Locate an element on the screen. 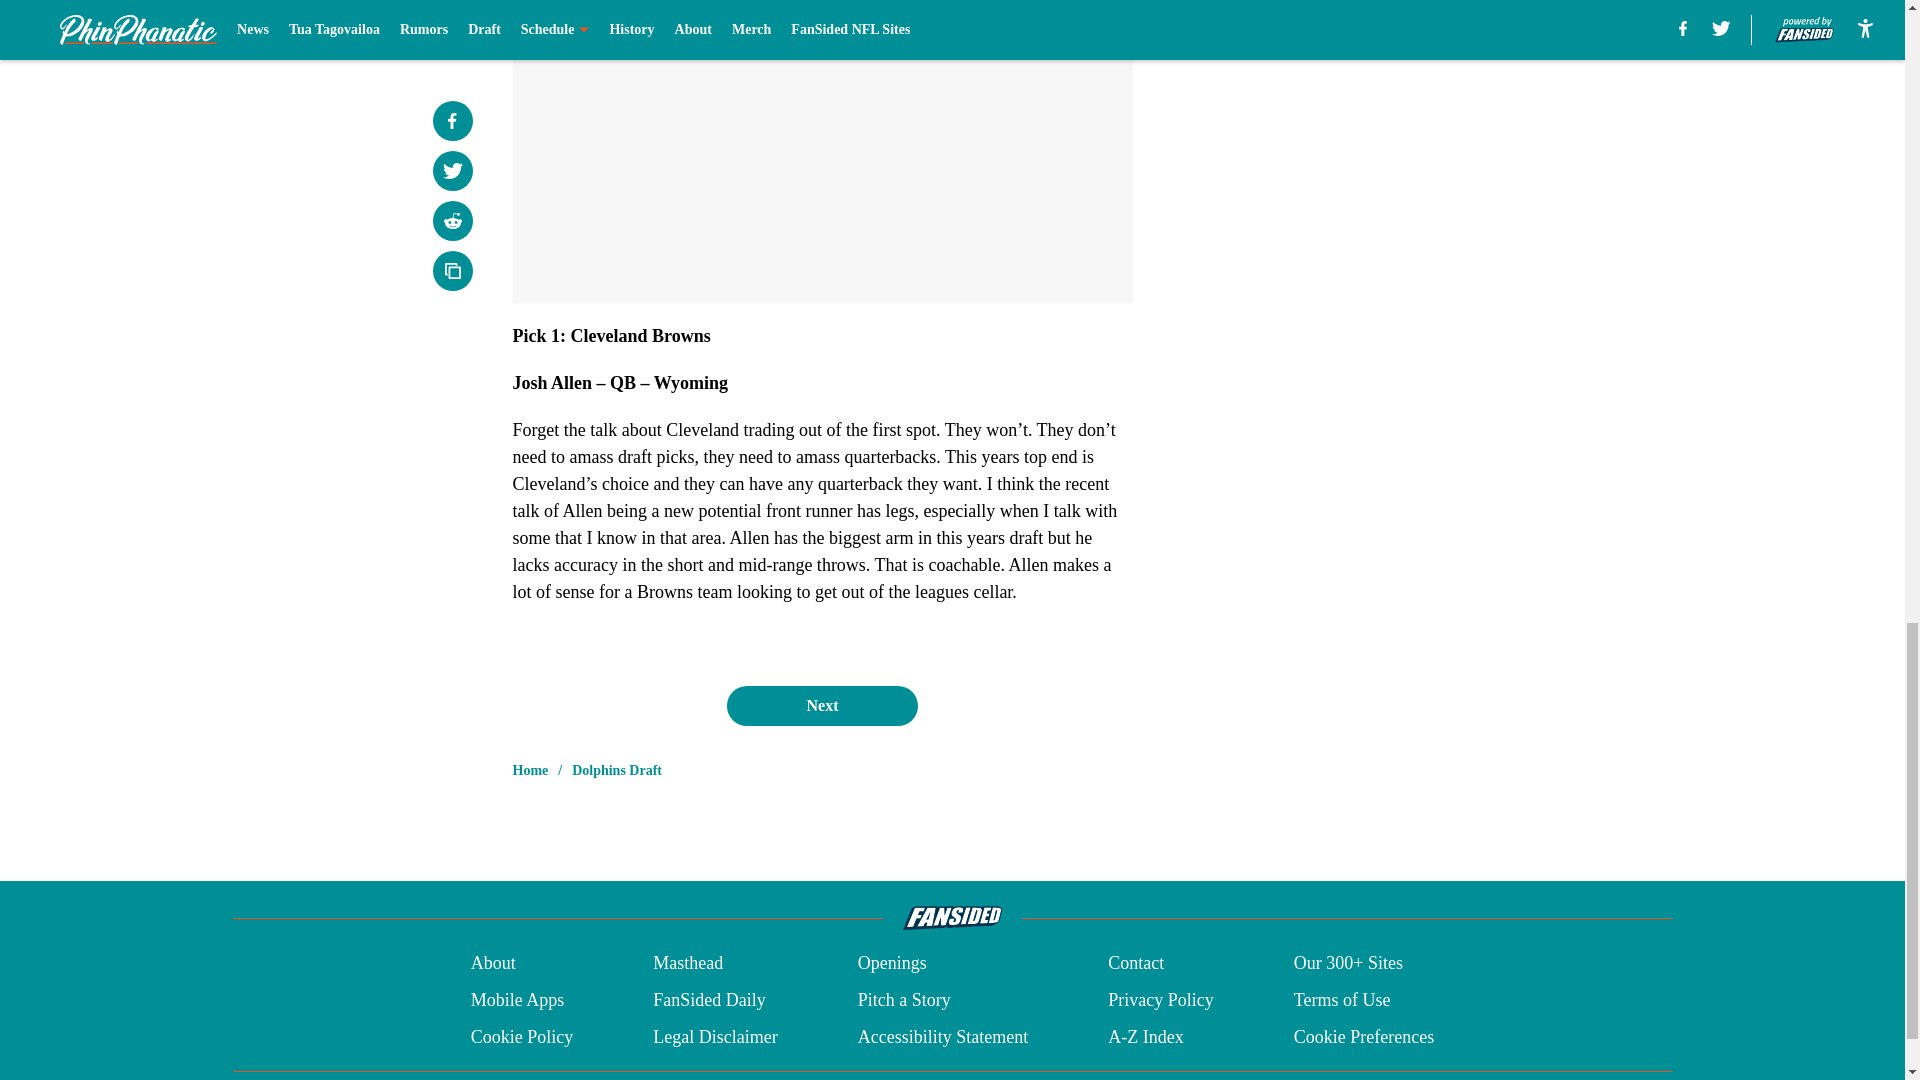 Image resolution: width=1920 pixels, height=1080 pixels. Terms of Use is located at coordinates (1342, 1000).